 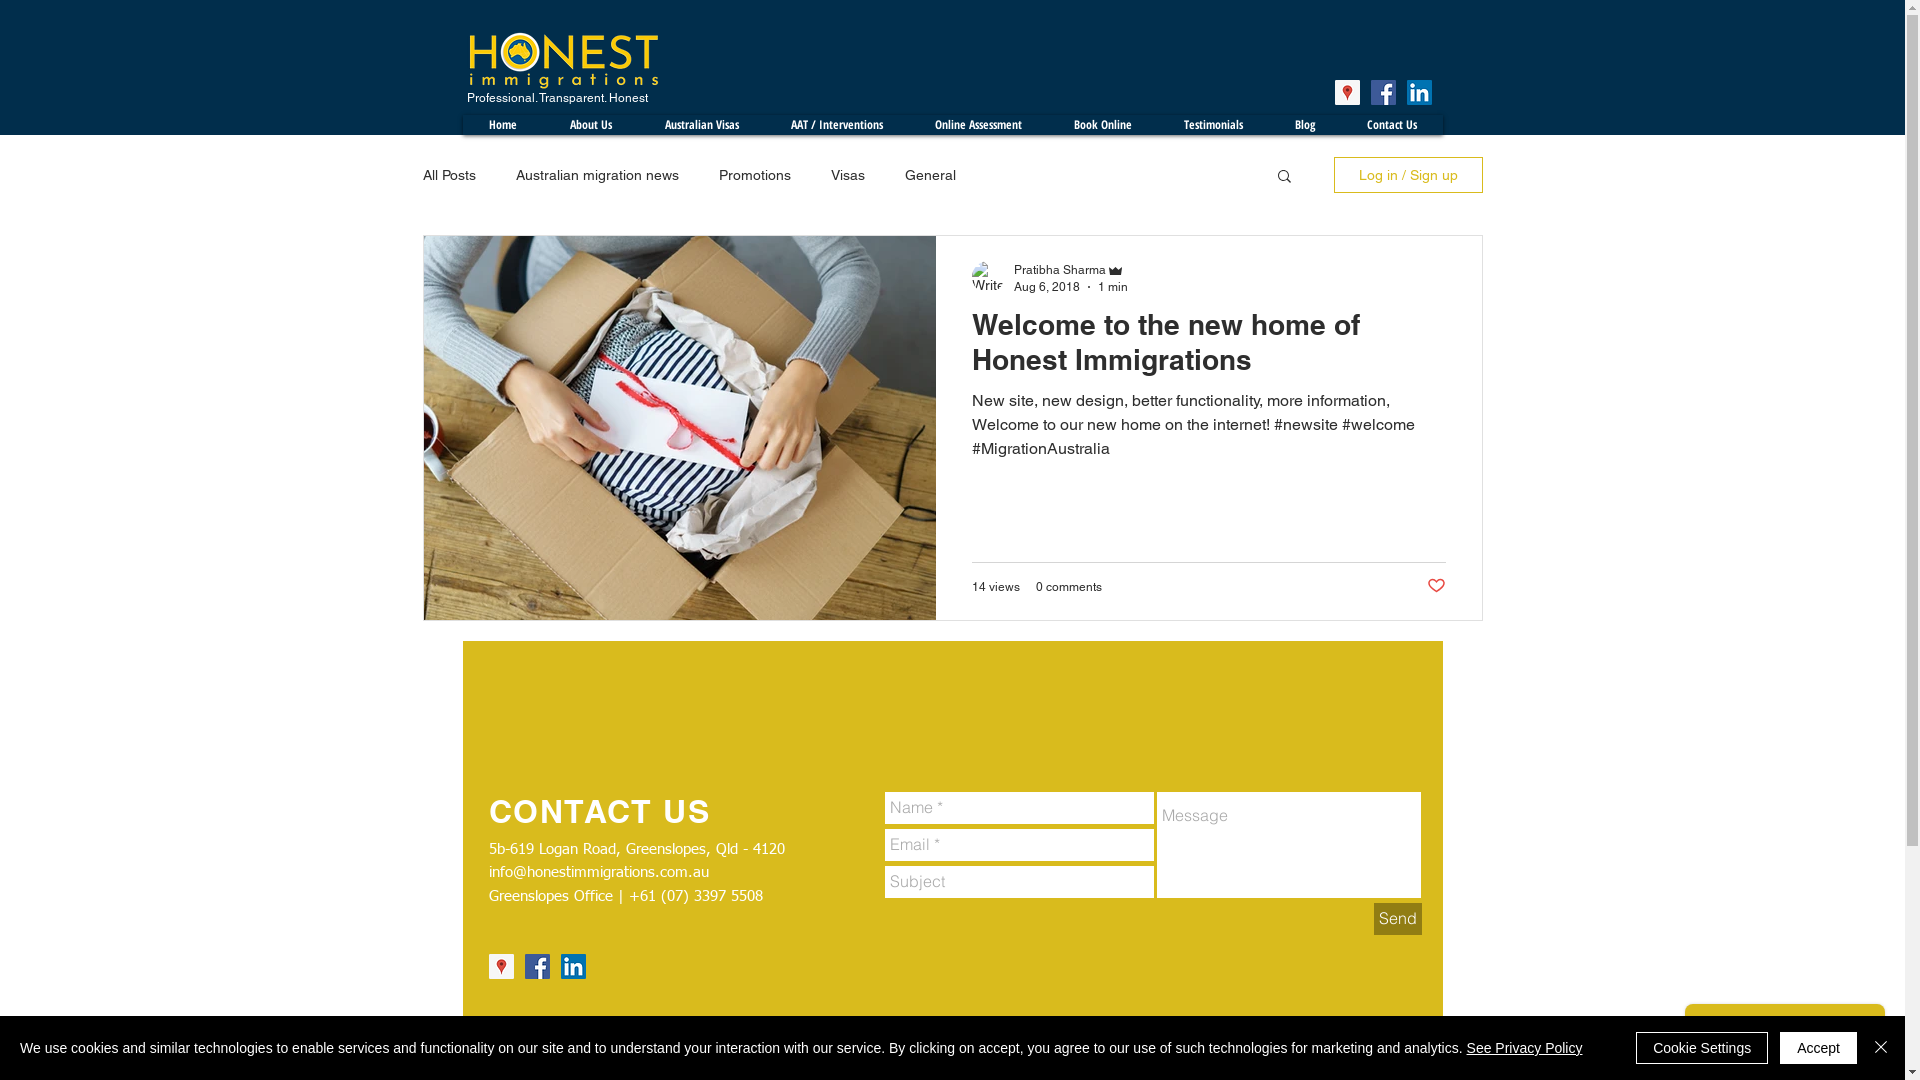 What do you see at coordinates (1214, 125) in the screenshot?
I see `Testimonials` at bounding box center [1214, 125].